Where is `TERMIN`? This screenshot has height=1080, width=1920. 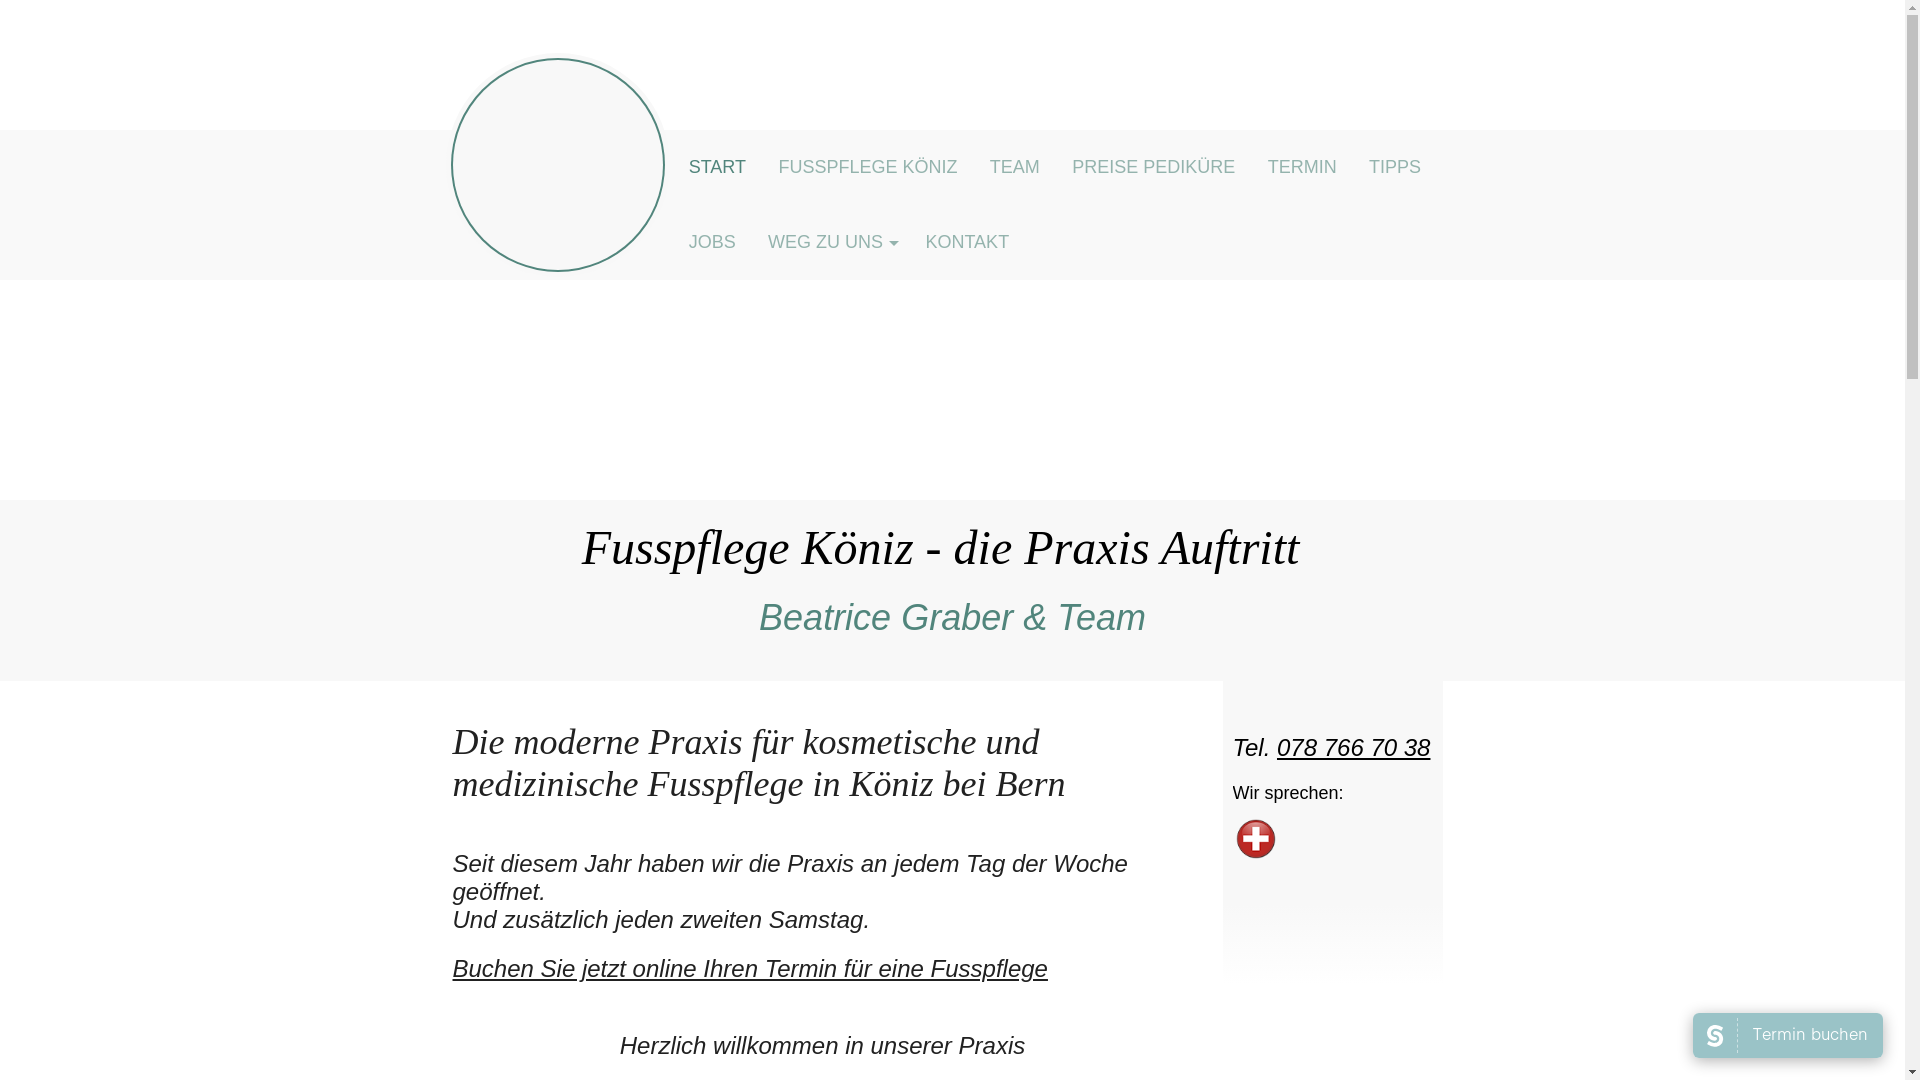
TERMIN is located at coordinates (1302, 168).